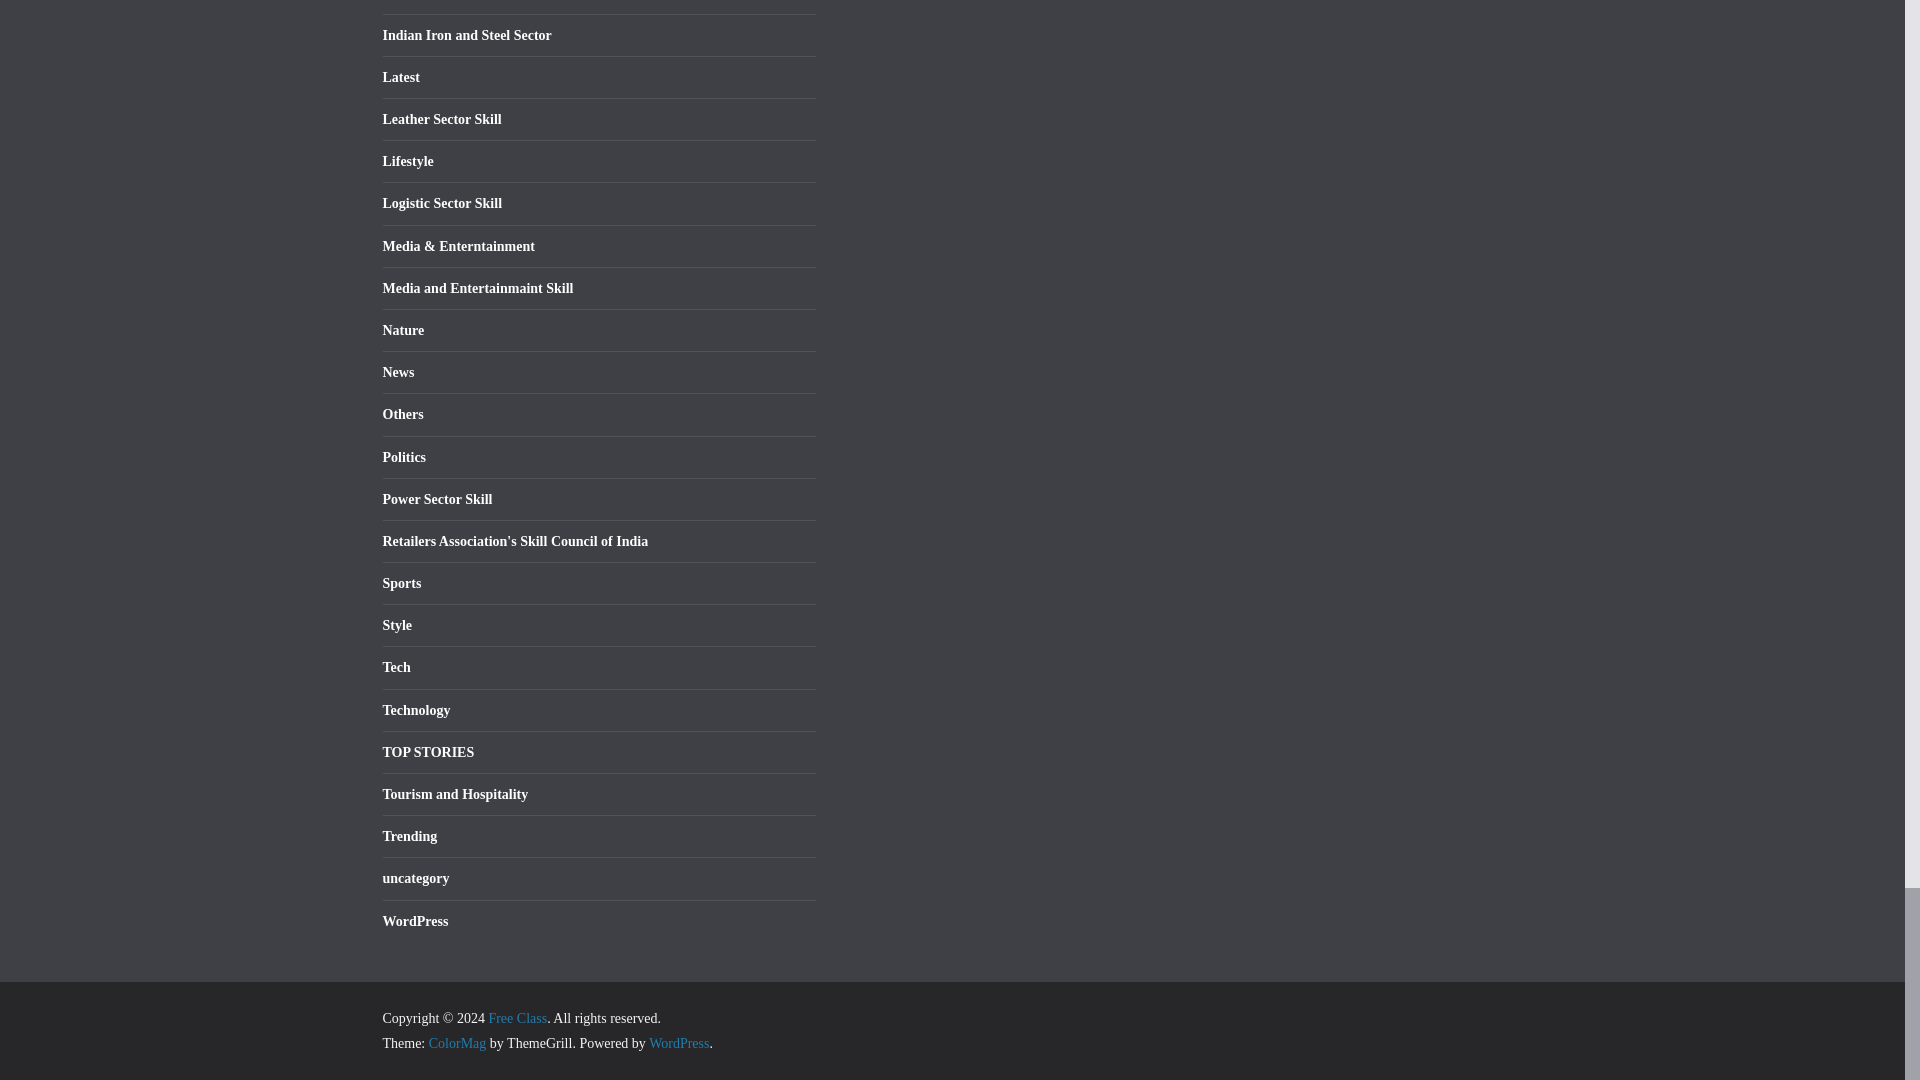 This screenshot has width=1920, height=1080. What do you see at coordinates (678, 1042) in the screenshot?
I see `WordPress` at bounding box center [678, 1042].